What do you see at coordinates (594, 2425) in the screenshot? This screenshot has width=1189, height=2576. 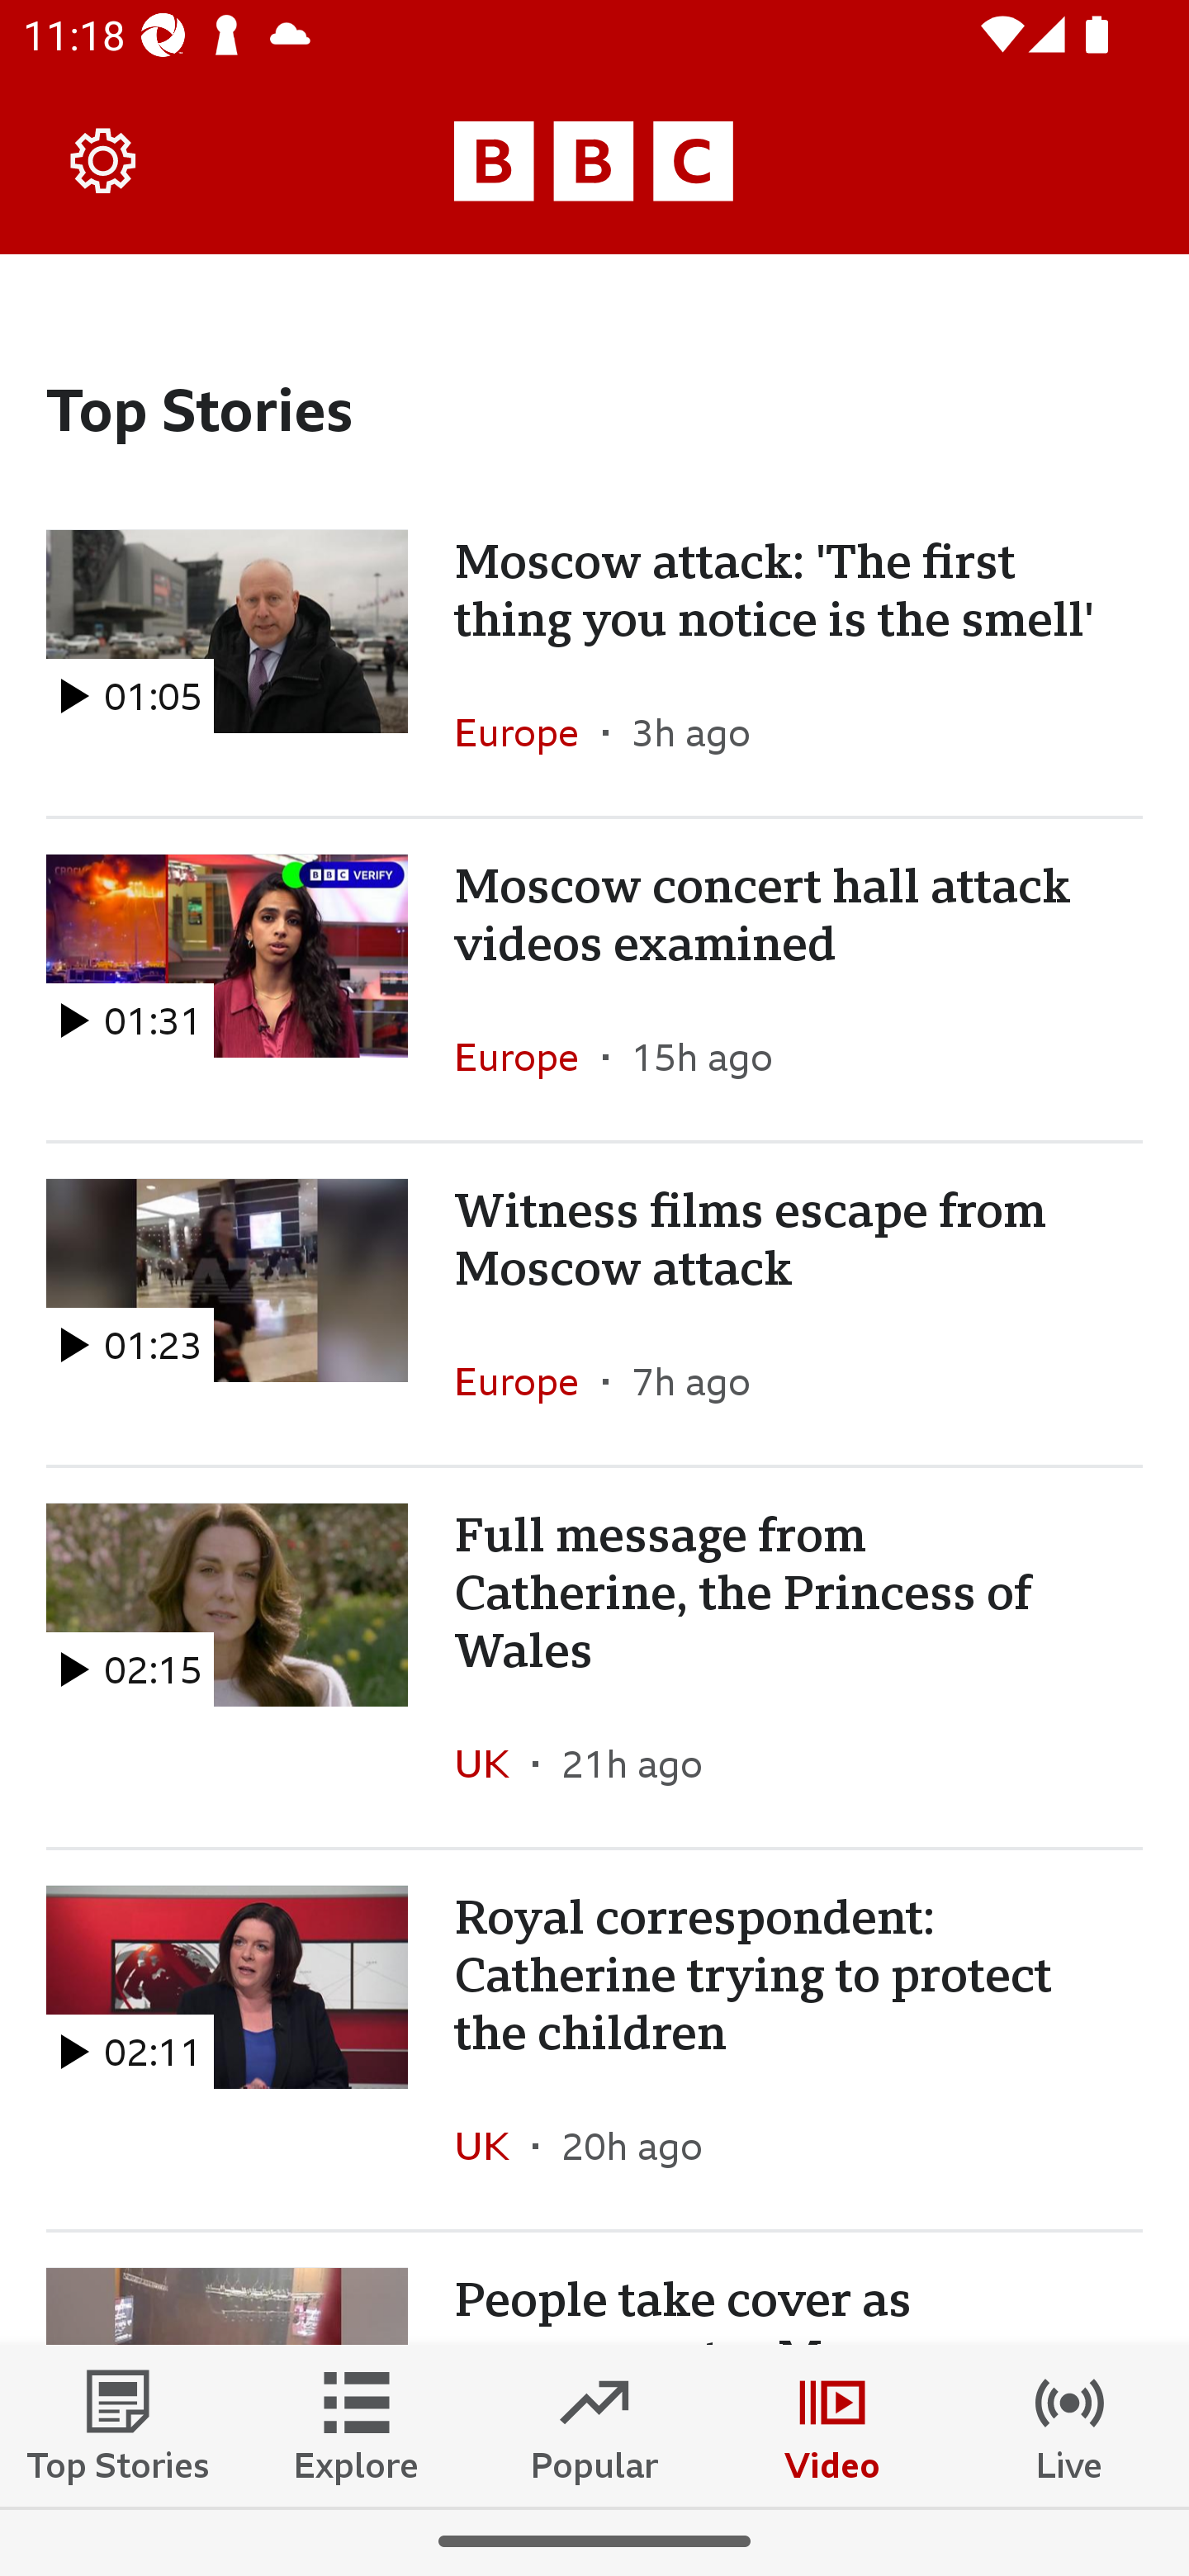 I see `Popular` at bounding box center [594, 2425].